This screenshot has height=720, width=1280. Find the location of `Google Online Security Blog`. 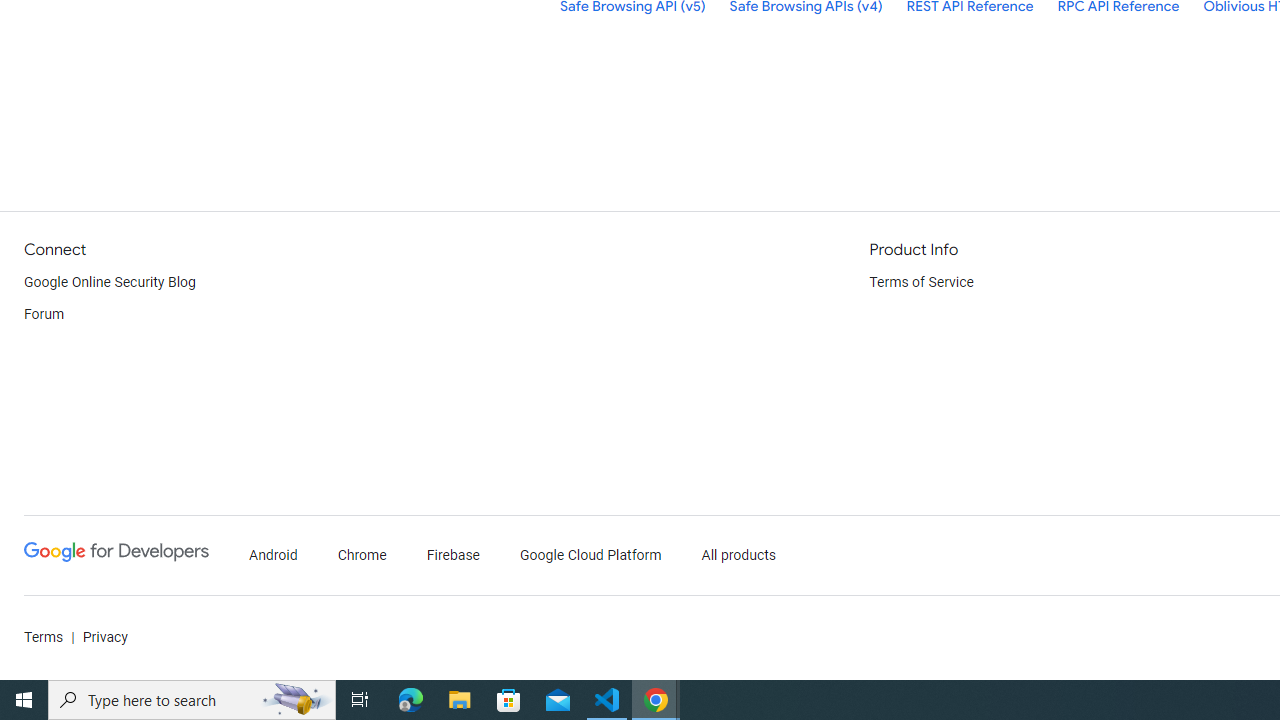

Google Online Security Blog is located at coordinates (110, 282).